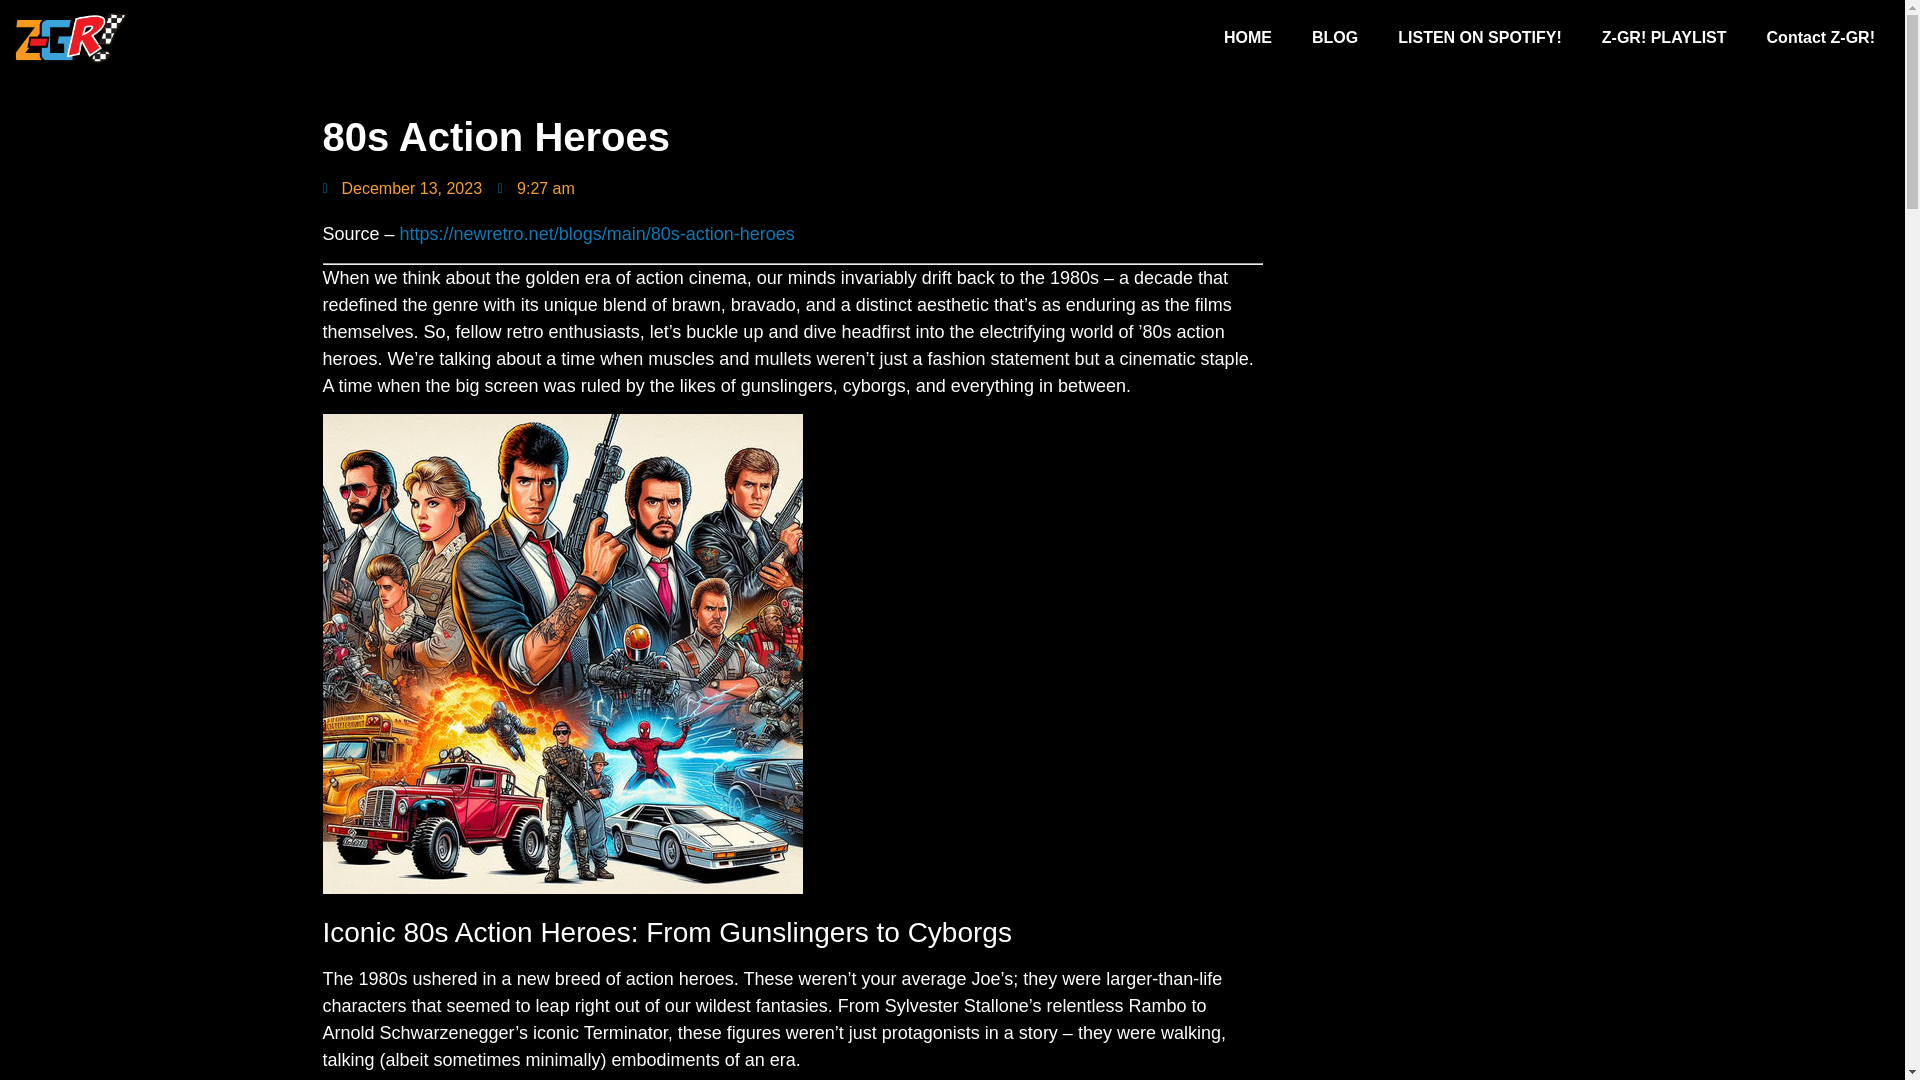 The image size is (1920, 1080). Describe the element at coordinates (1335, 38) in the screenshot. I see `BLOG` at that location.